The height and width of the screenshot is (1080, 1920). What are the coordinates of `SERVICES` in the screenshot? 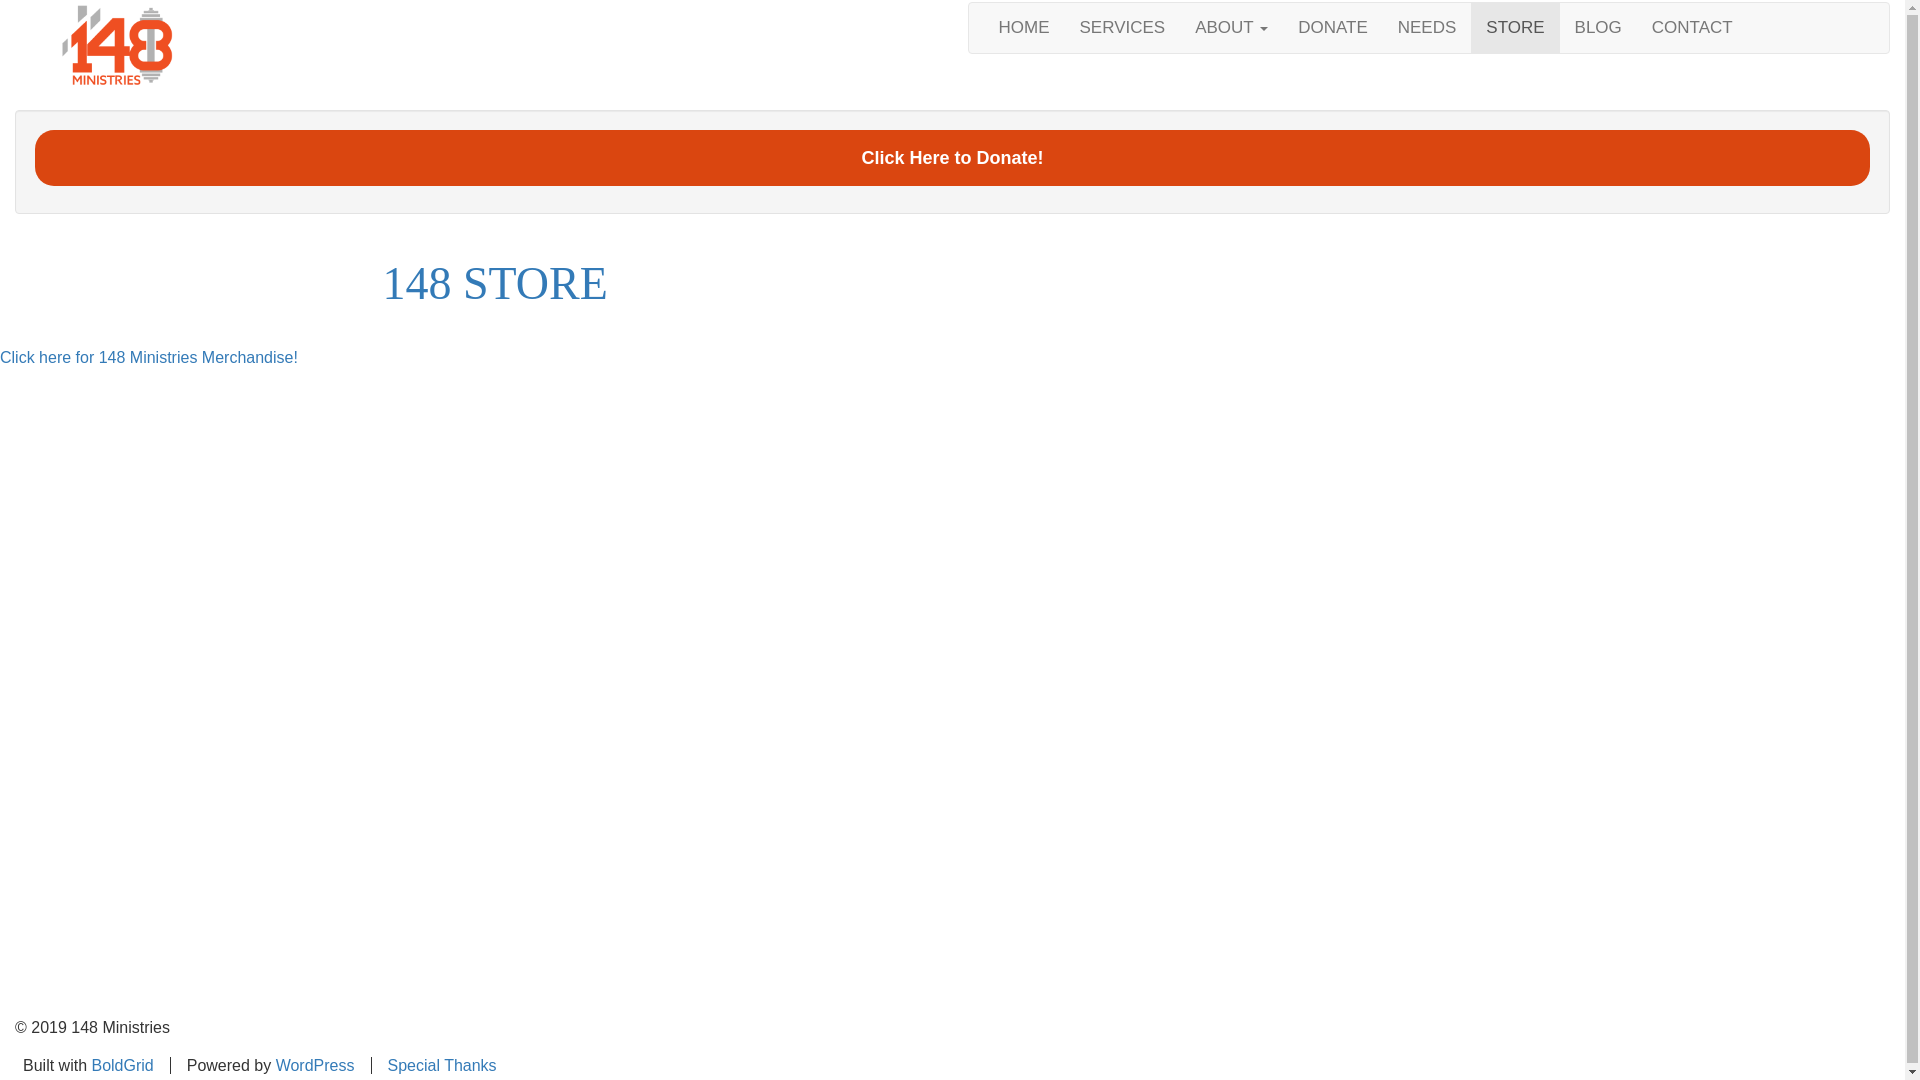 It's located at (1122, 28).